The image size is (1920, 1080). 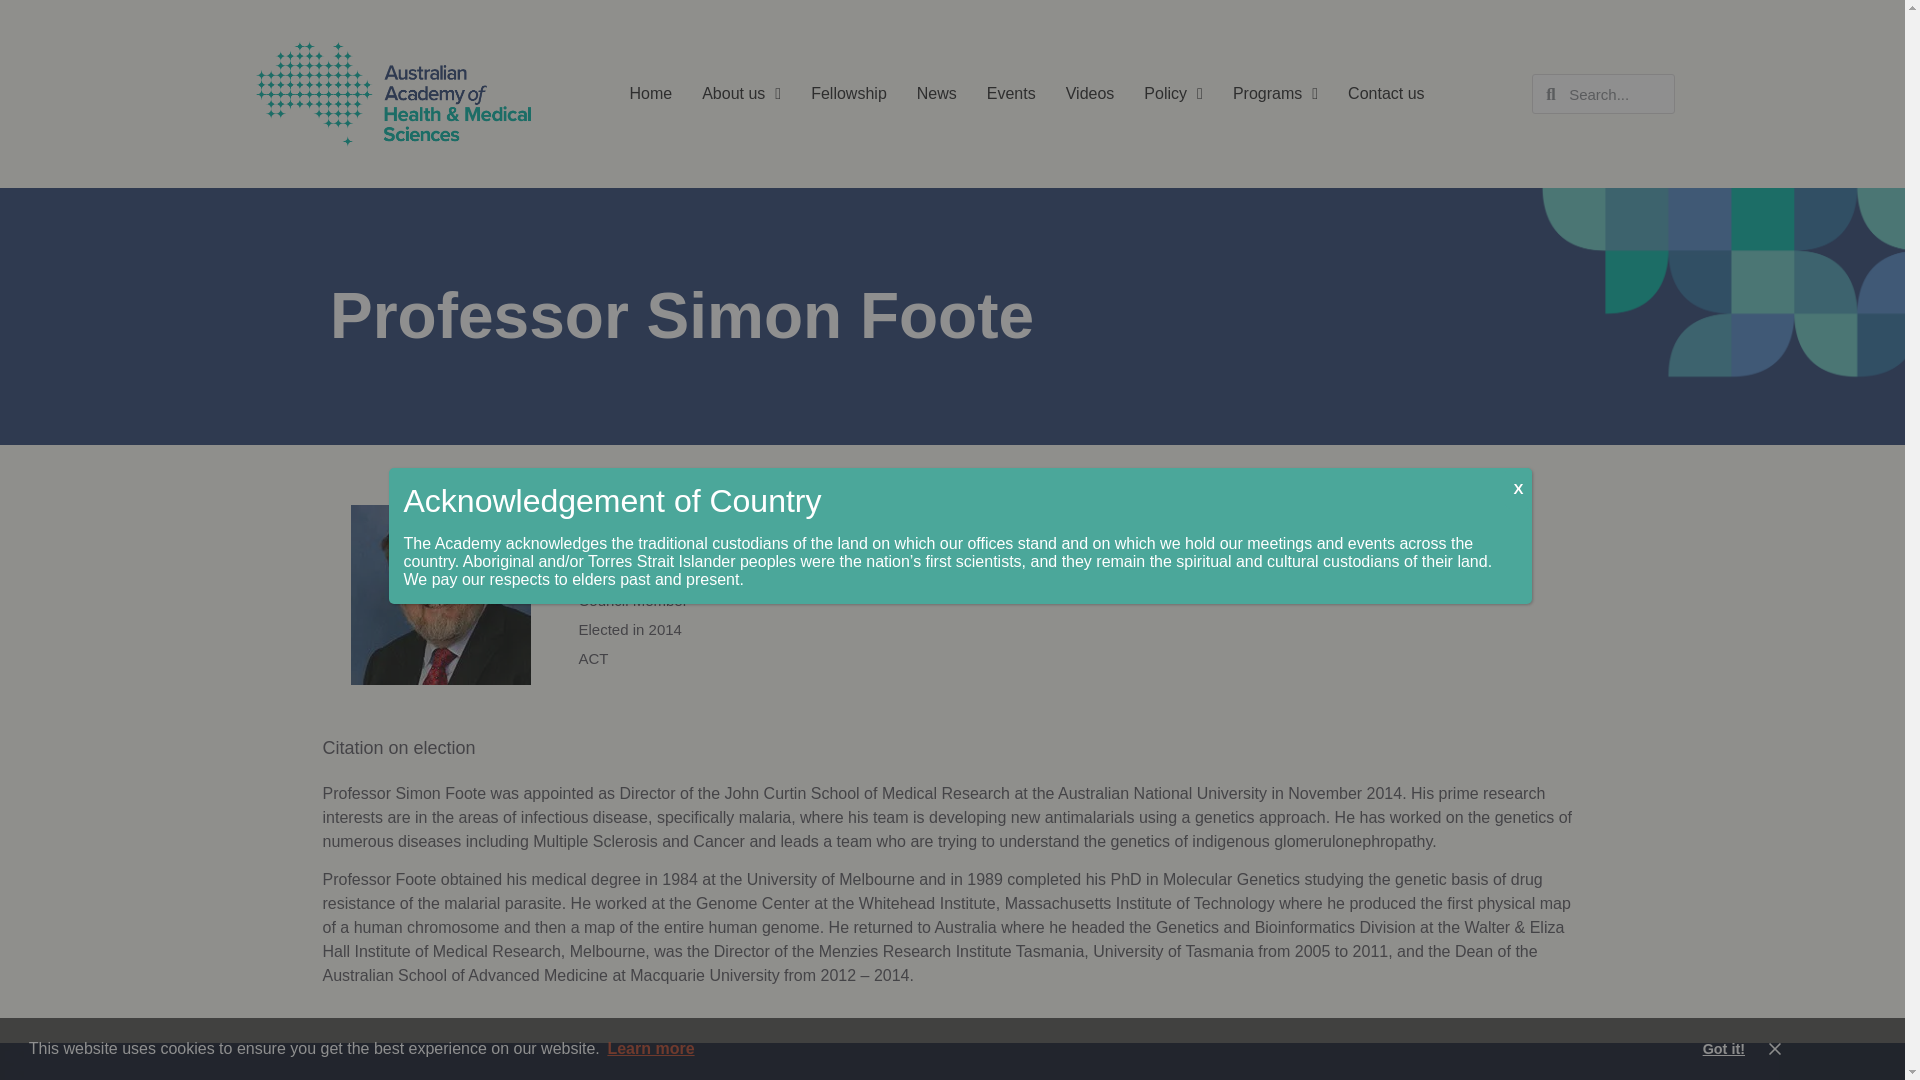 What do you see at coordinates (848, 94) in the screenshot?
I see `Fellowship` at bounding box center [848, 94].